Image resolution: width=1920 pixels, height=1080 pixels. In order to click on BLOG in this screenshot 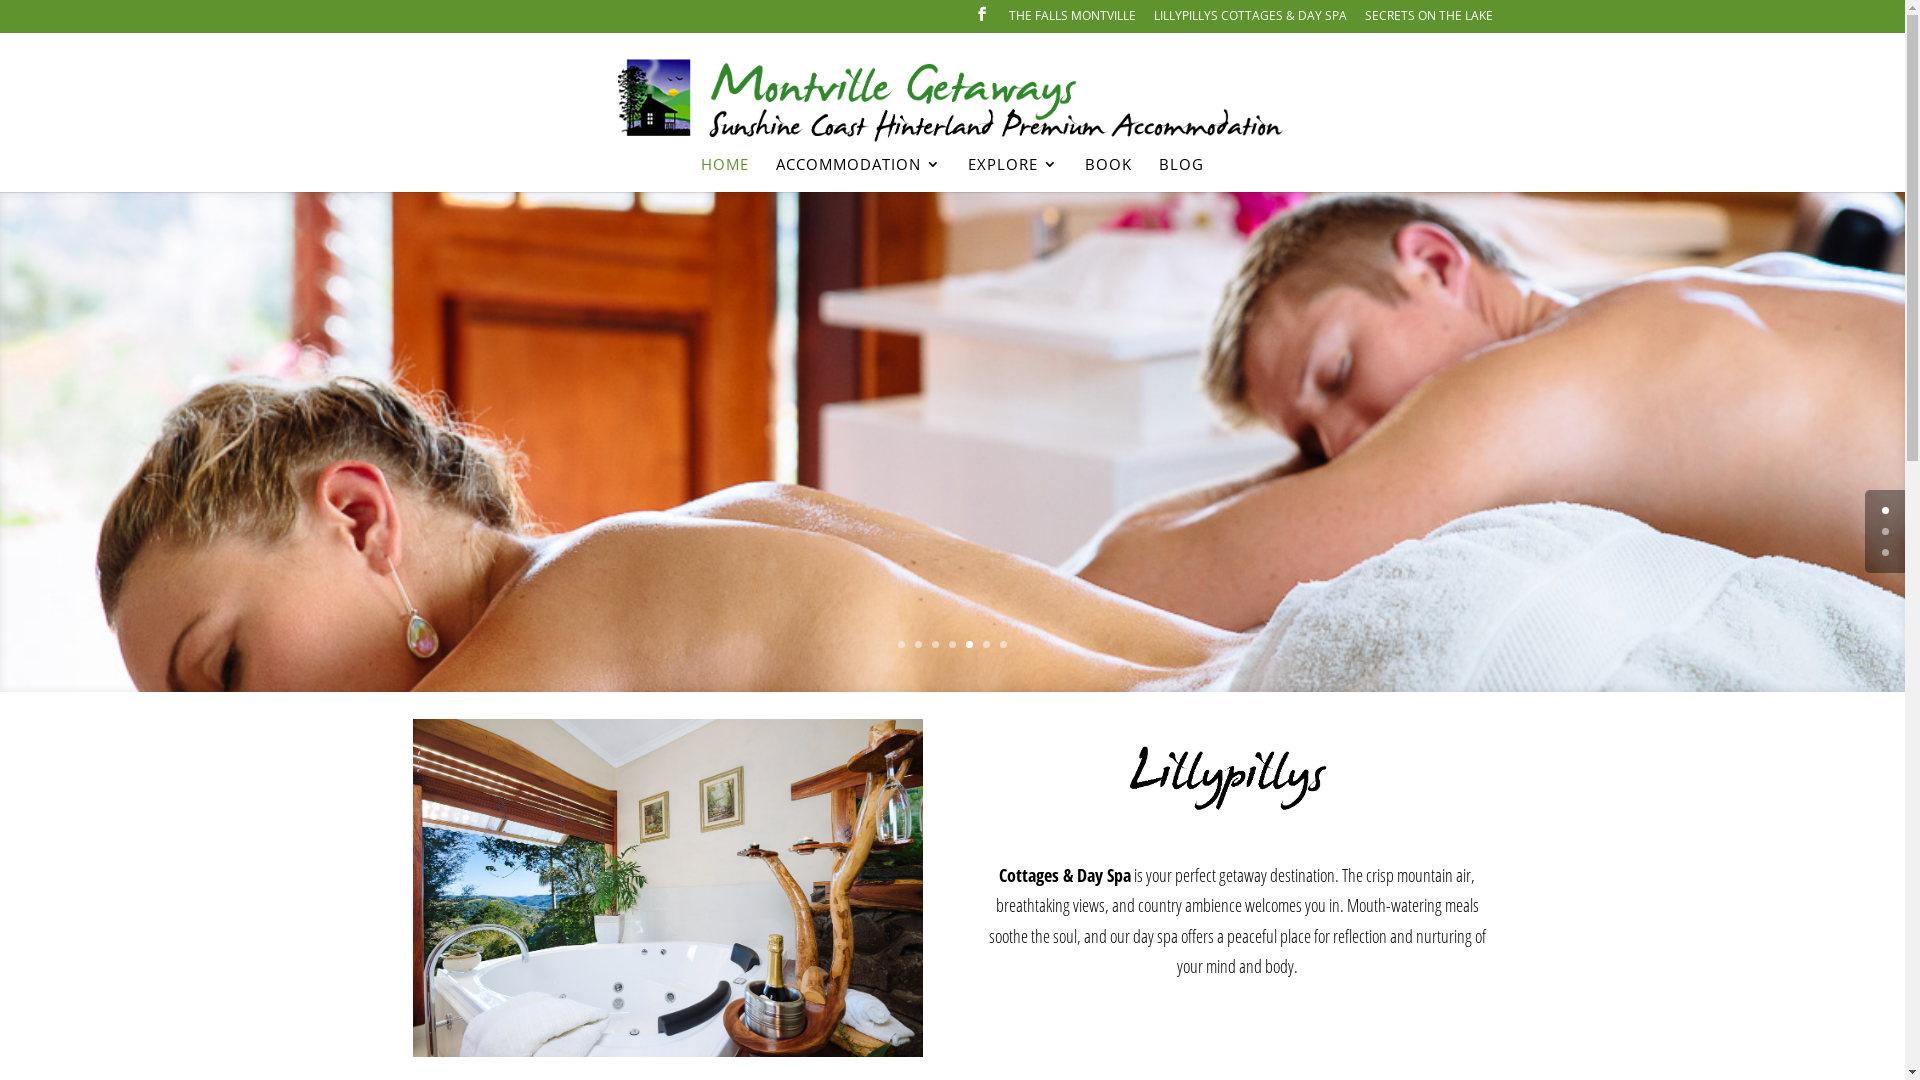, I will do `click(1182, 173)`.